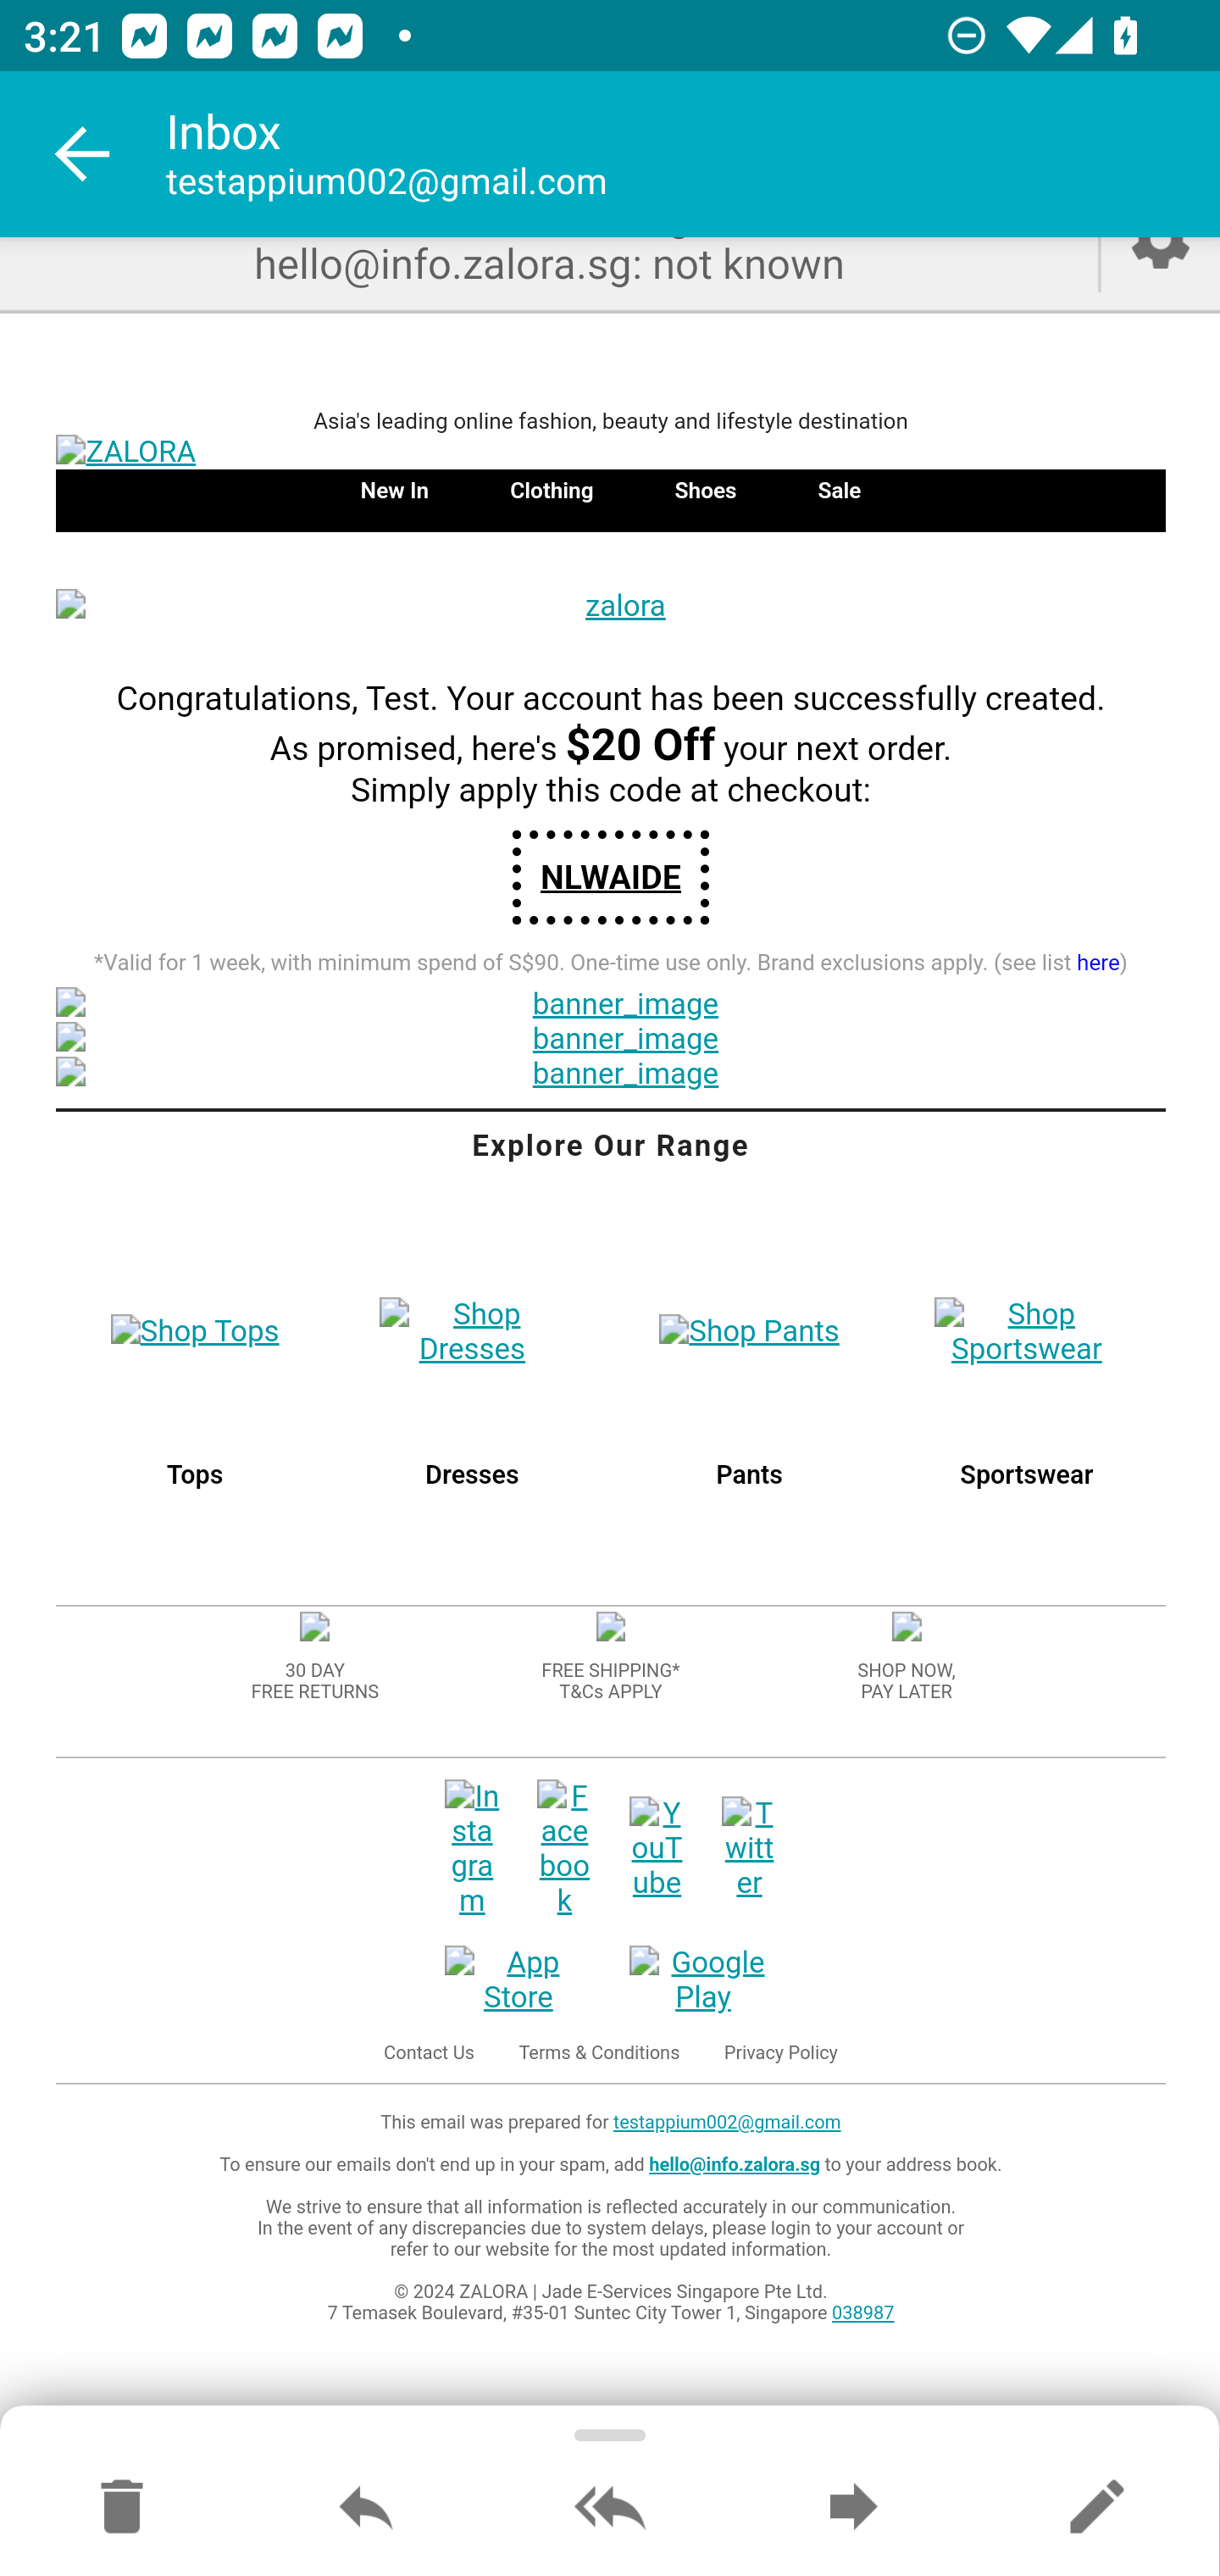  Describe the element at coordinates (313, 1683) in the screenshot. I see `30 DAY FREE RETURNS 30 DAY FREE RETURNS` at that location.